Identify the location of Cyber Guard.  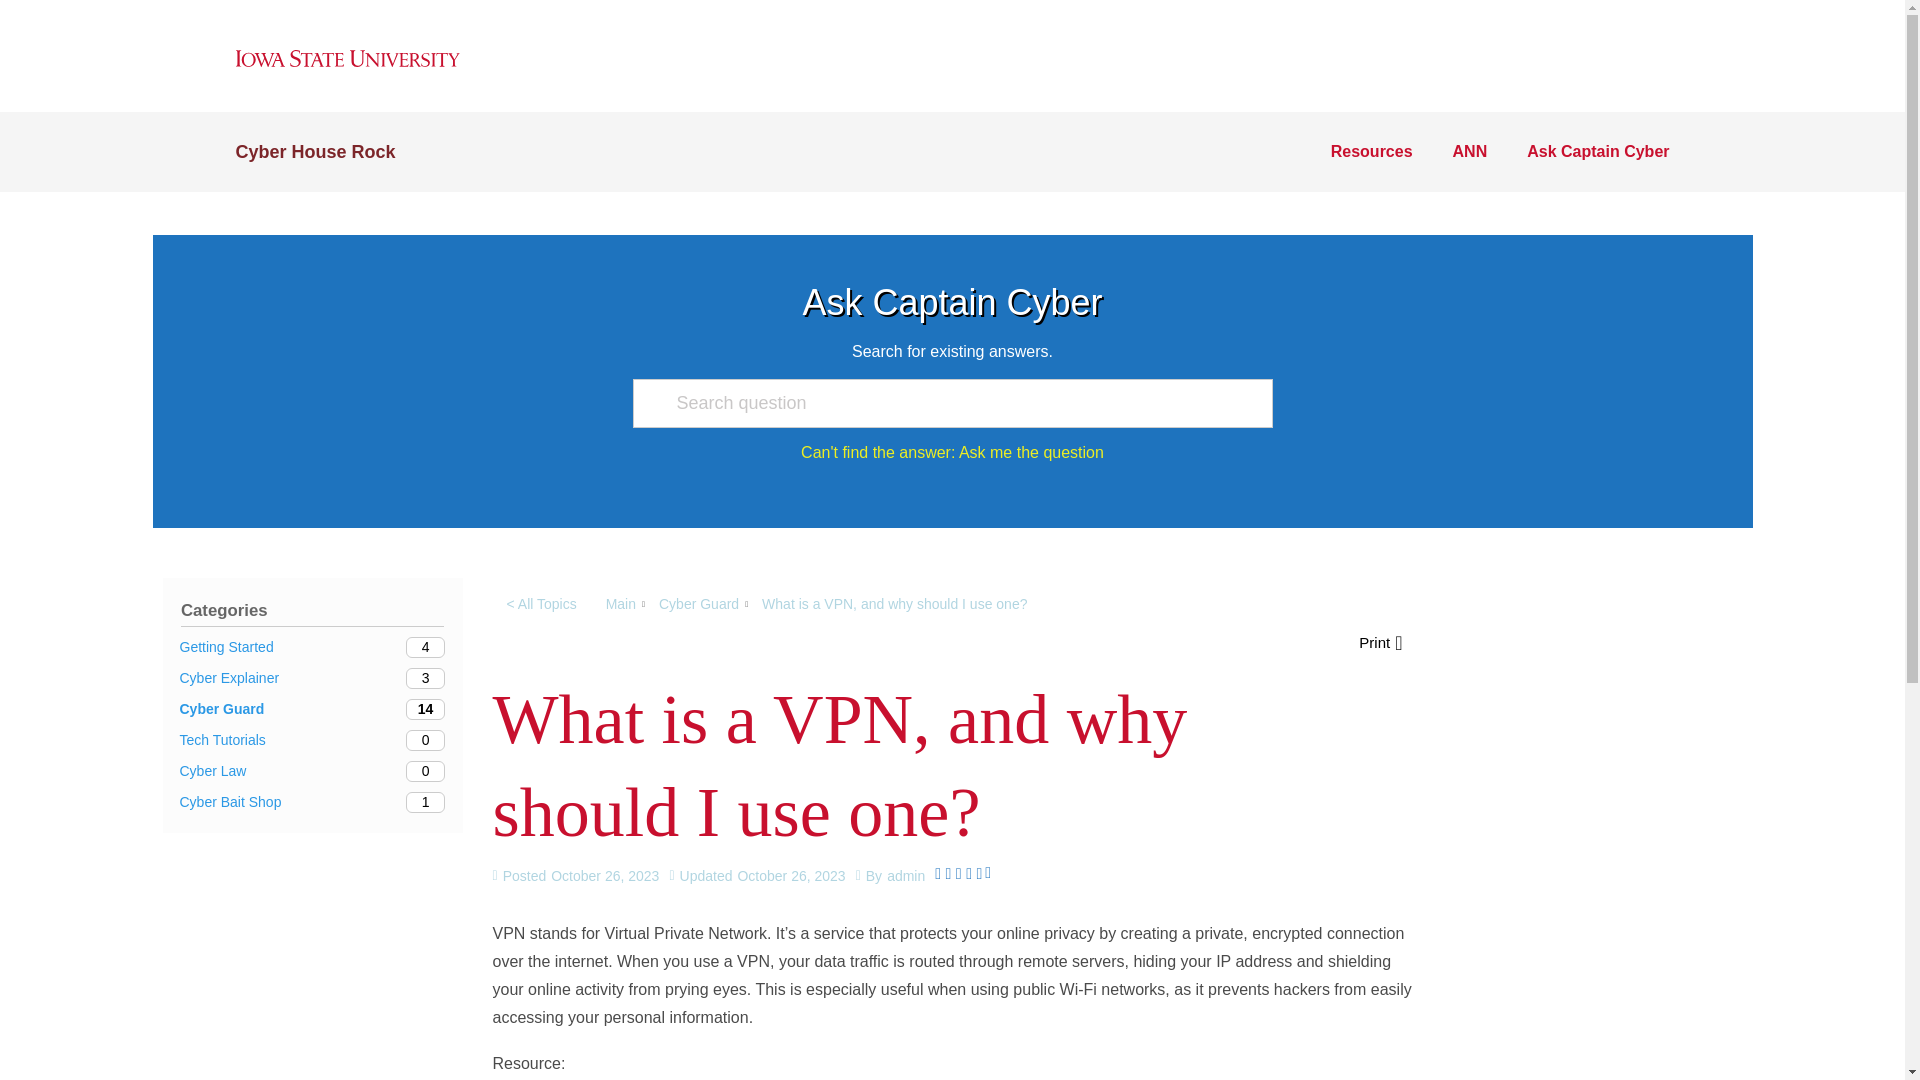
(312, 678).